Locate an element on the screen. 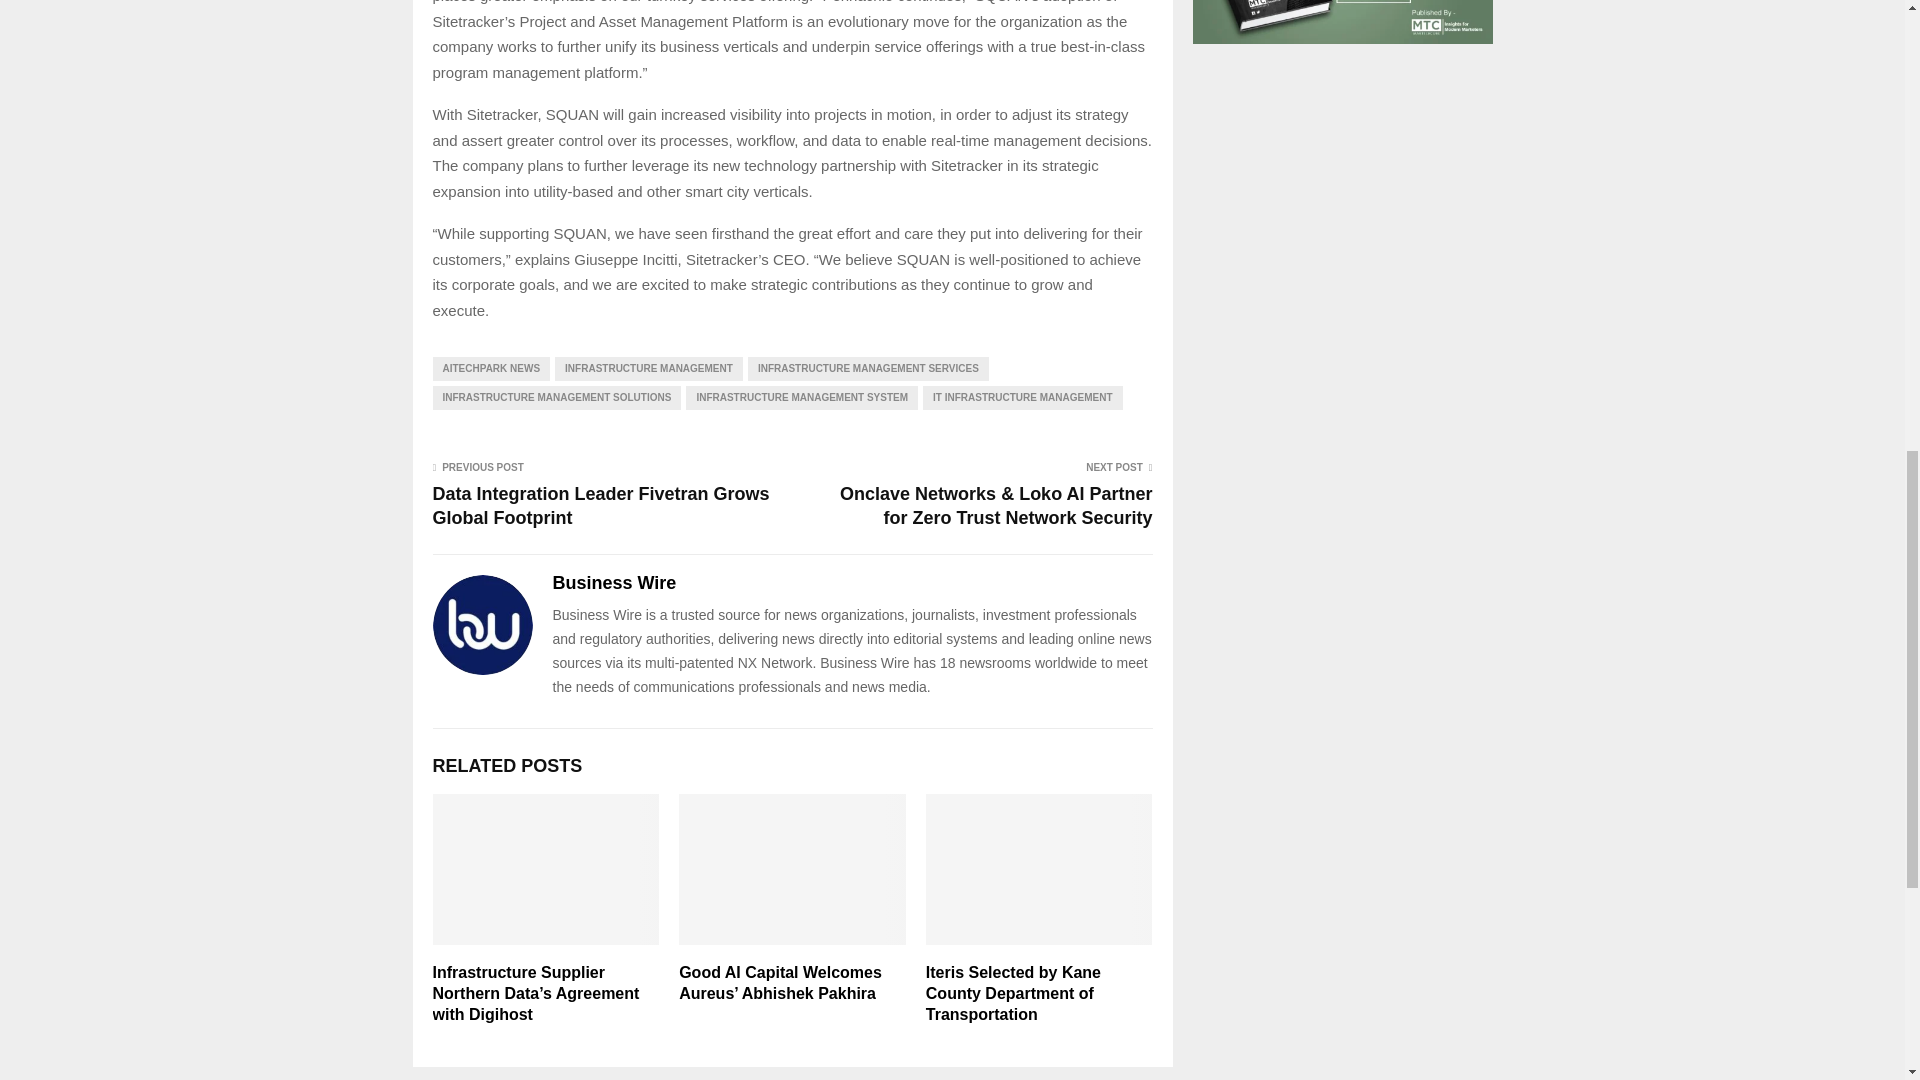  Posts by Business Wire is located at coordinates (614, 584).